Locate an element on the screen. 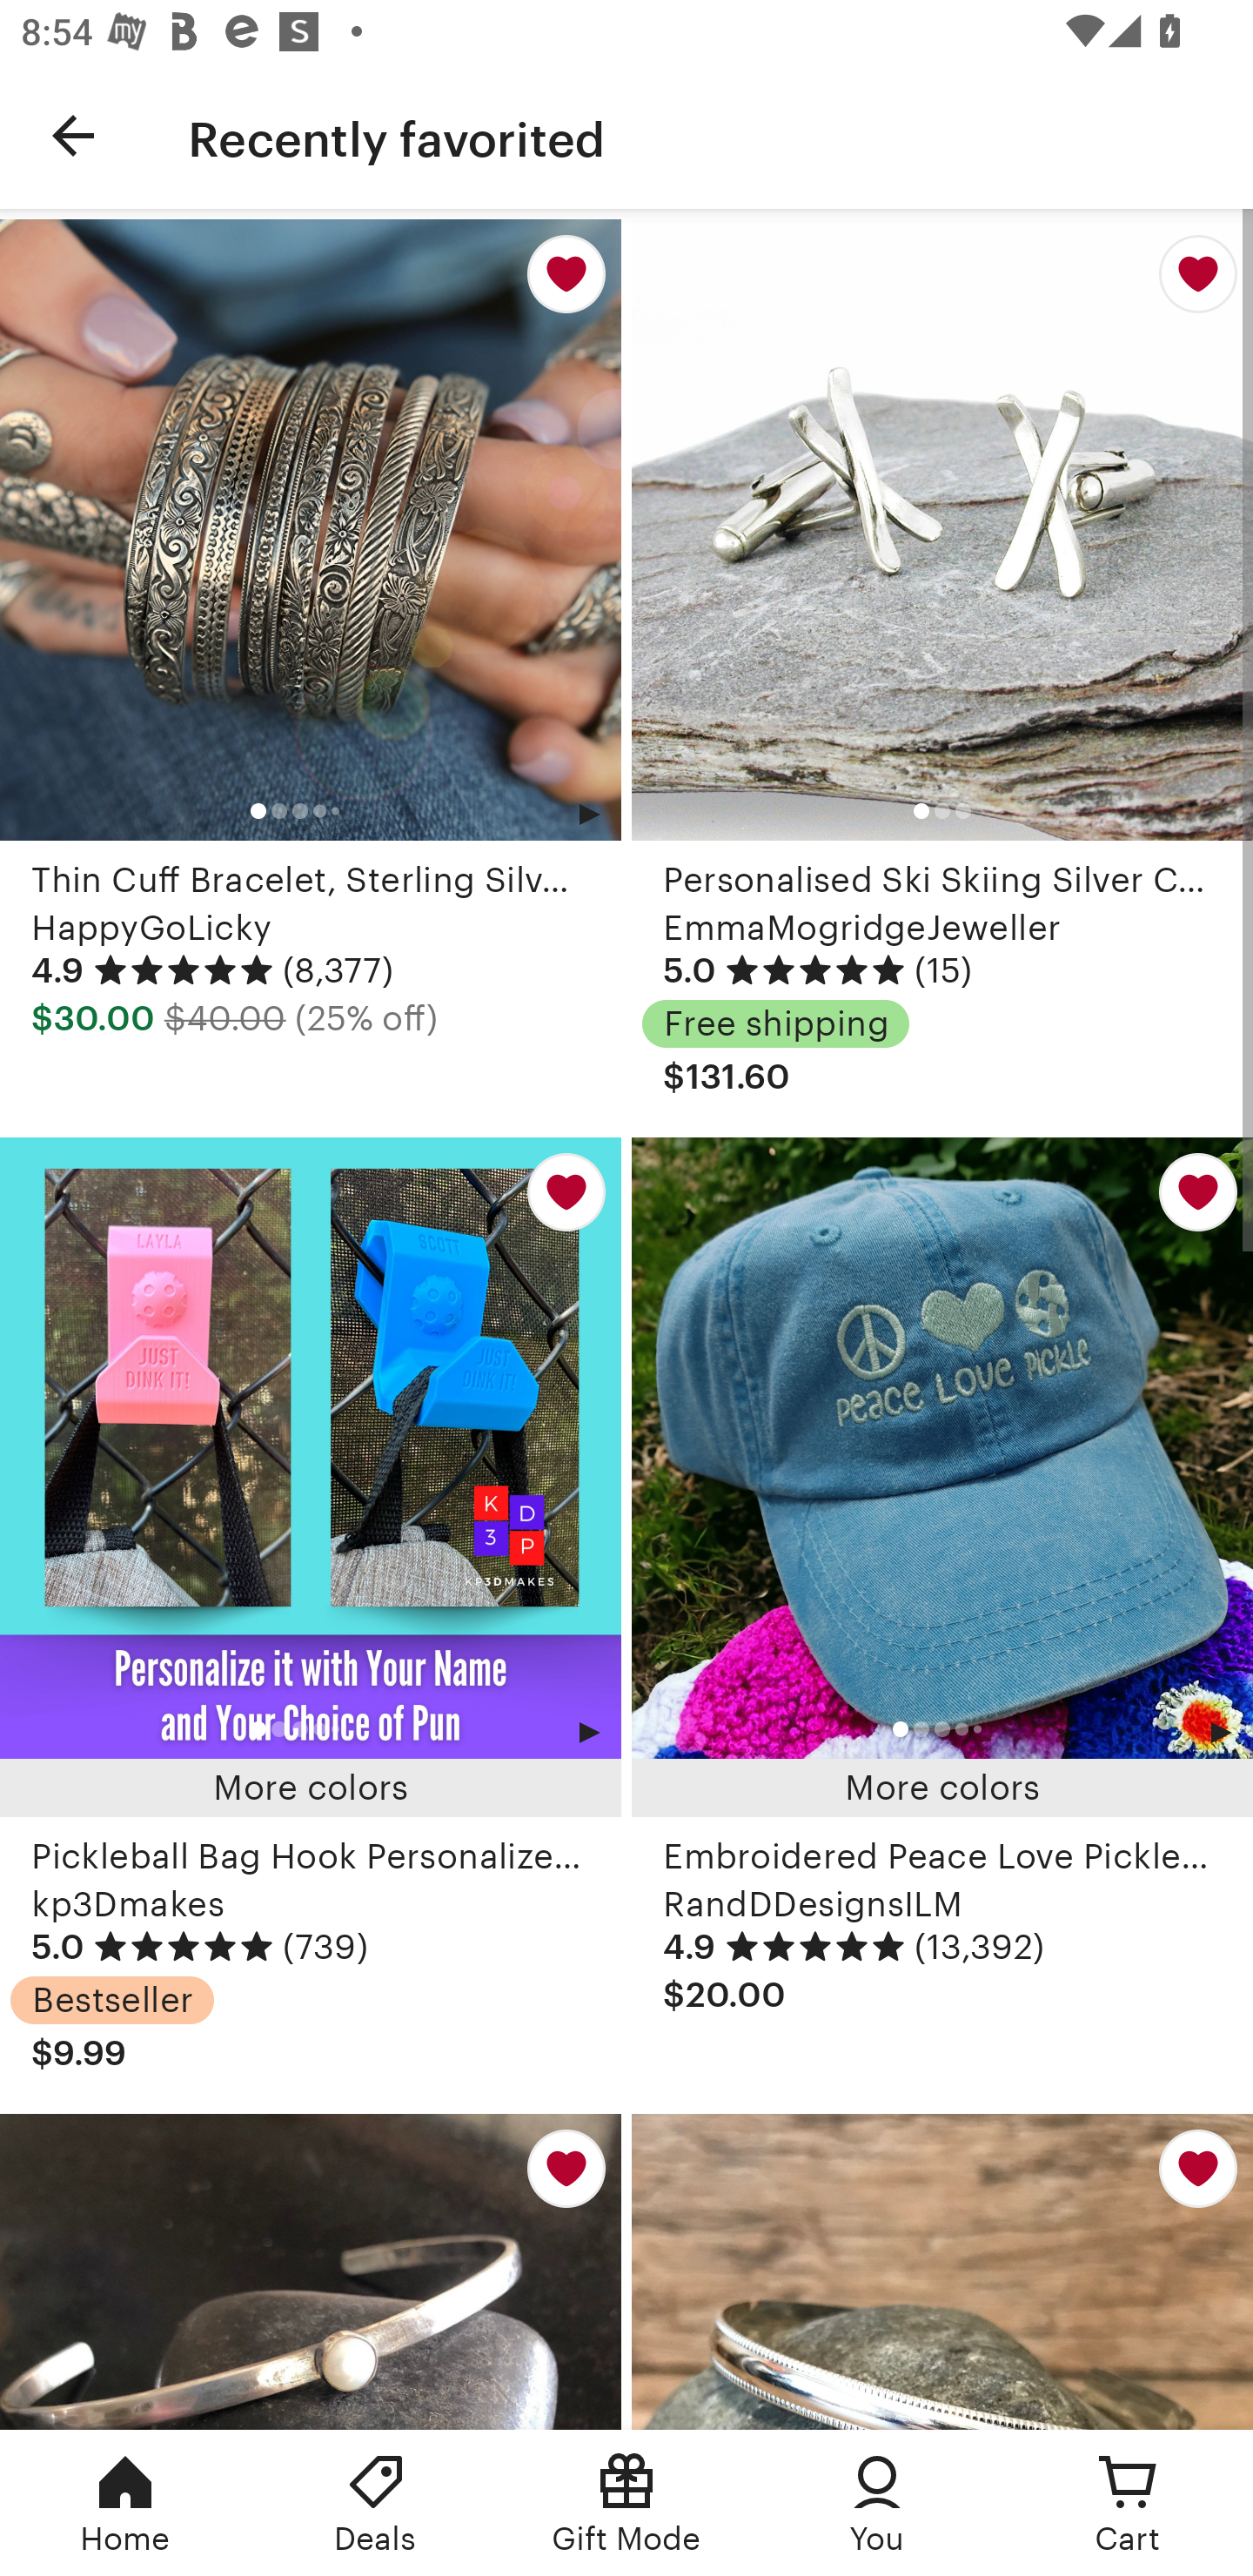 This screenshot has width=1253, height=2576. Navigate up is located at coordinates (73, 135).